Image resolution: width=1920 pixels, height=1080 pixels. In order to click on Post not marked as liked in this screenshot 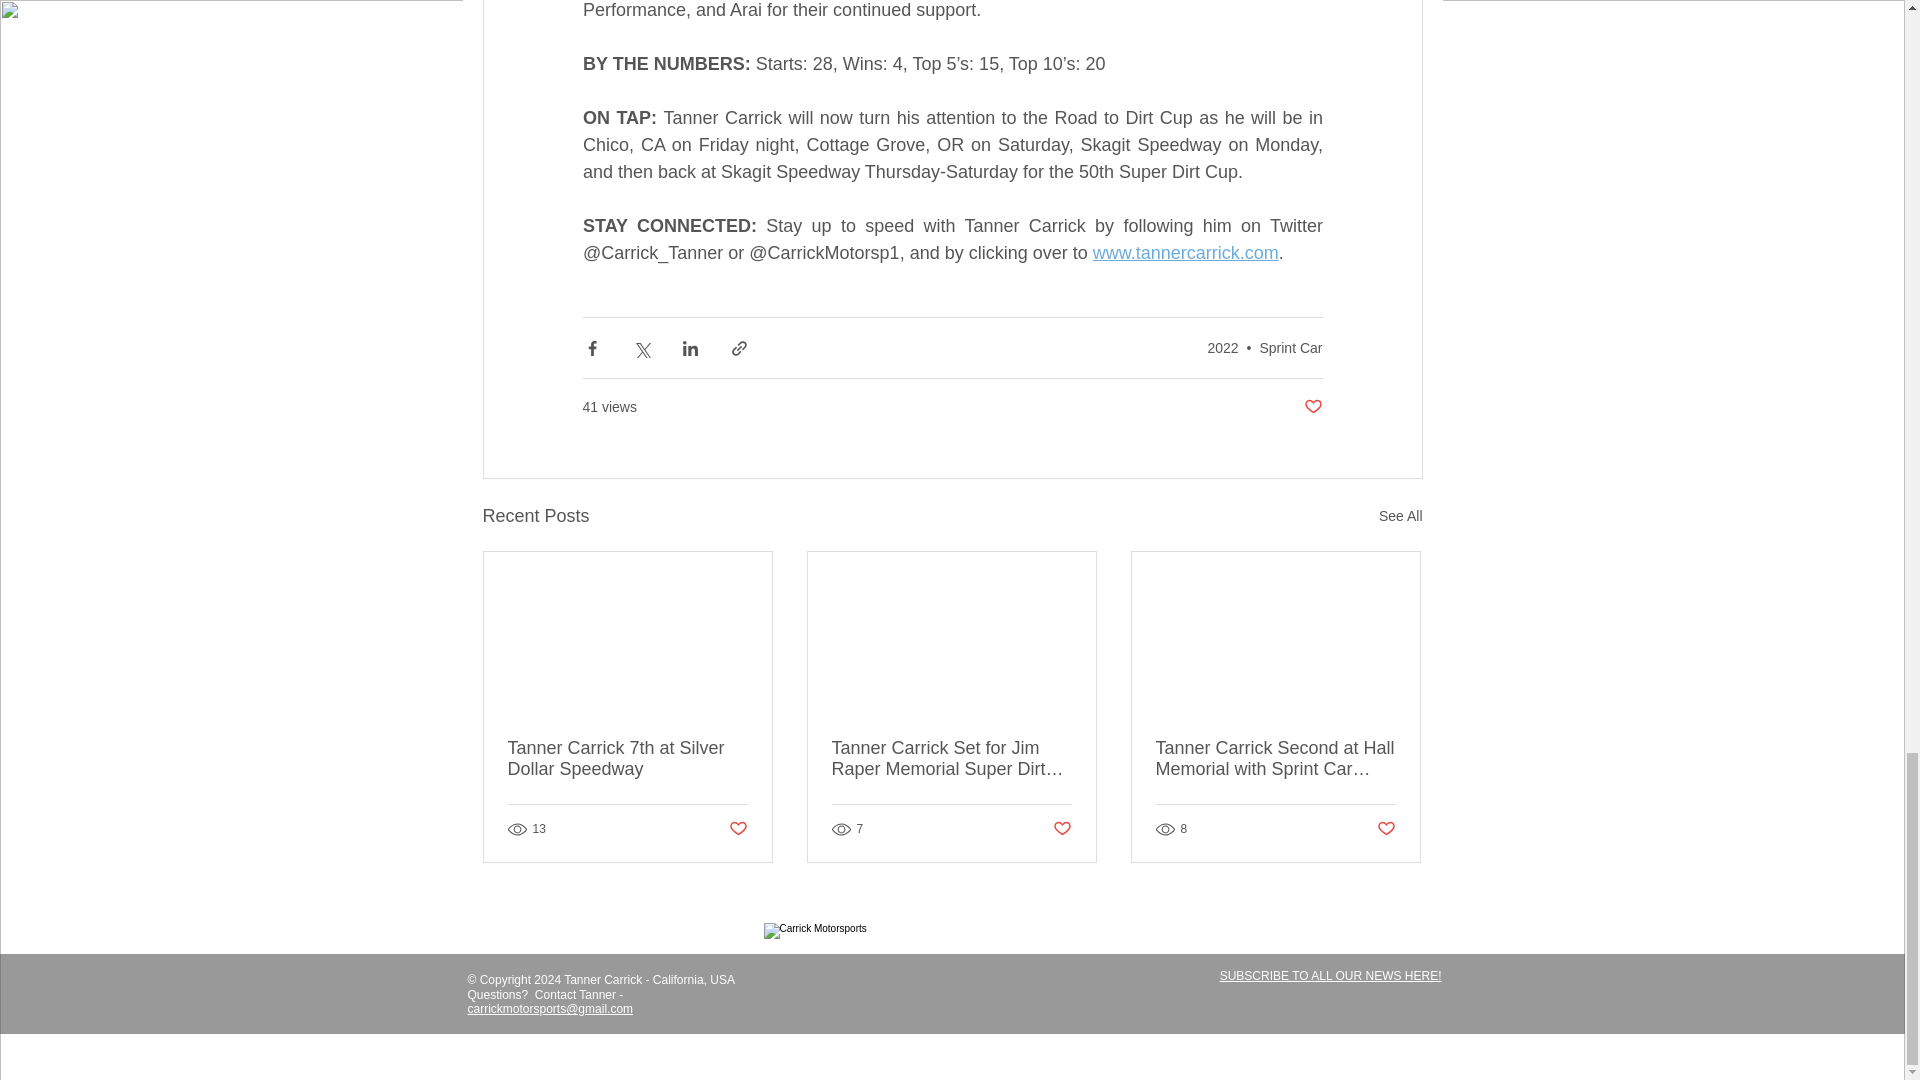, I will do `click(736, 829)`.